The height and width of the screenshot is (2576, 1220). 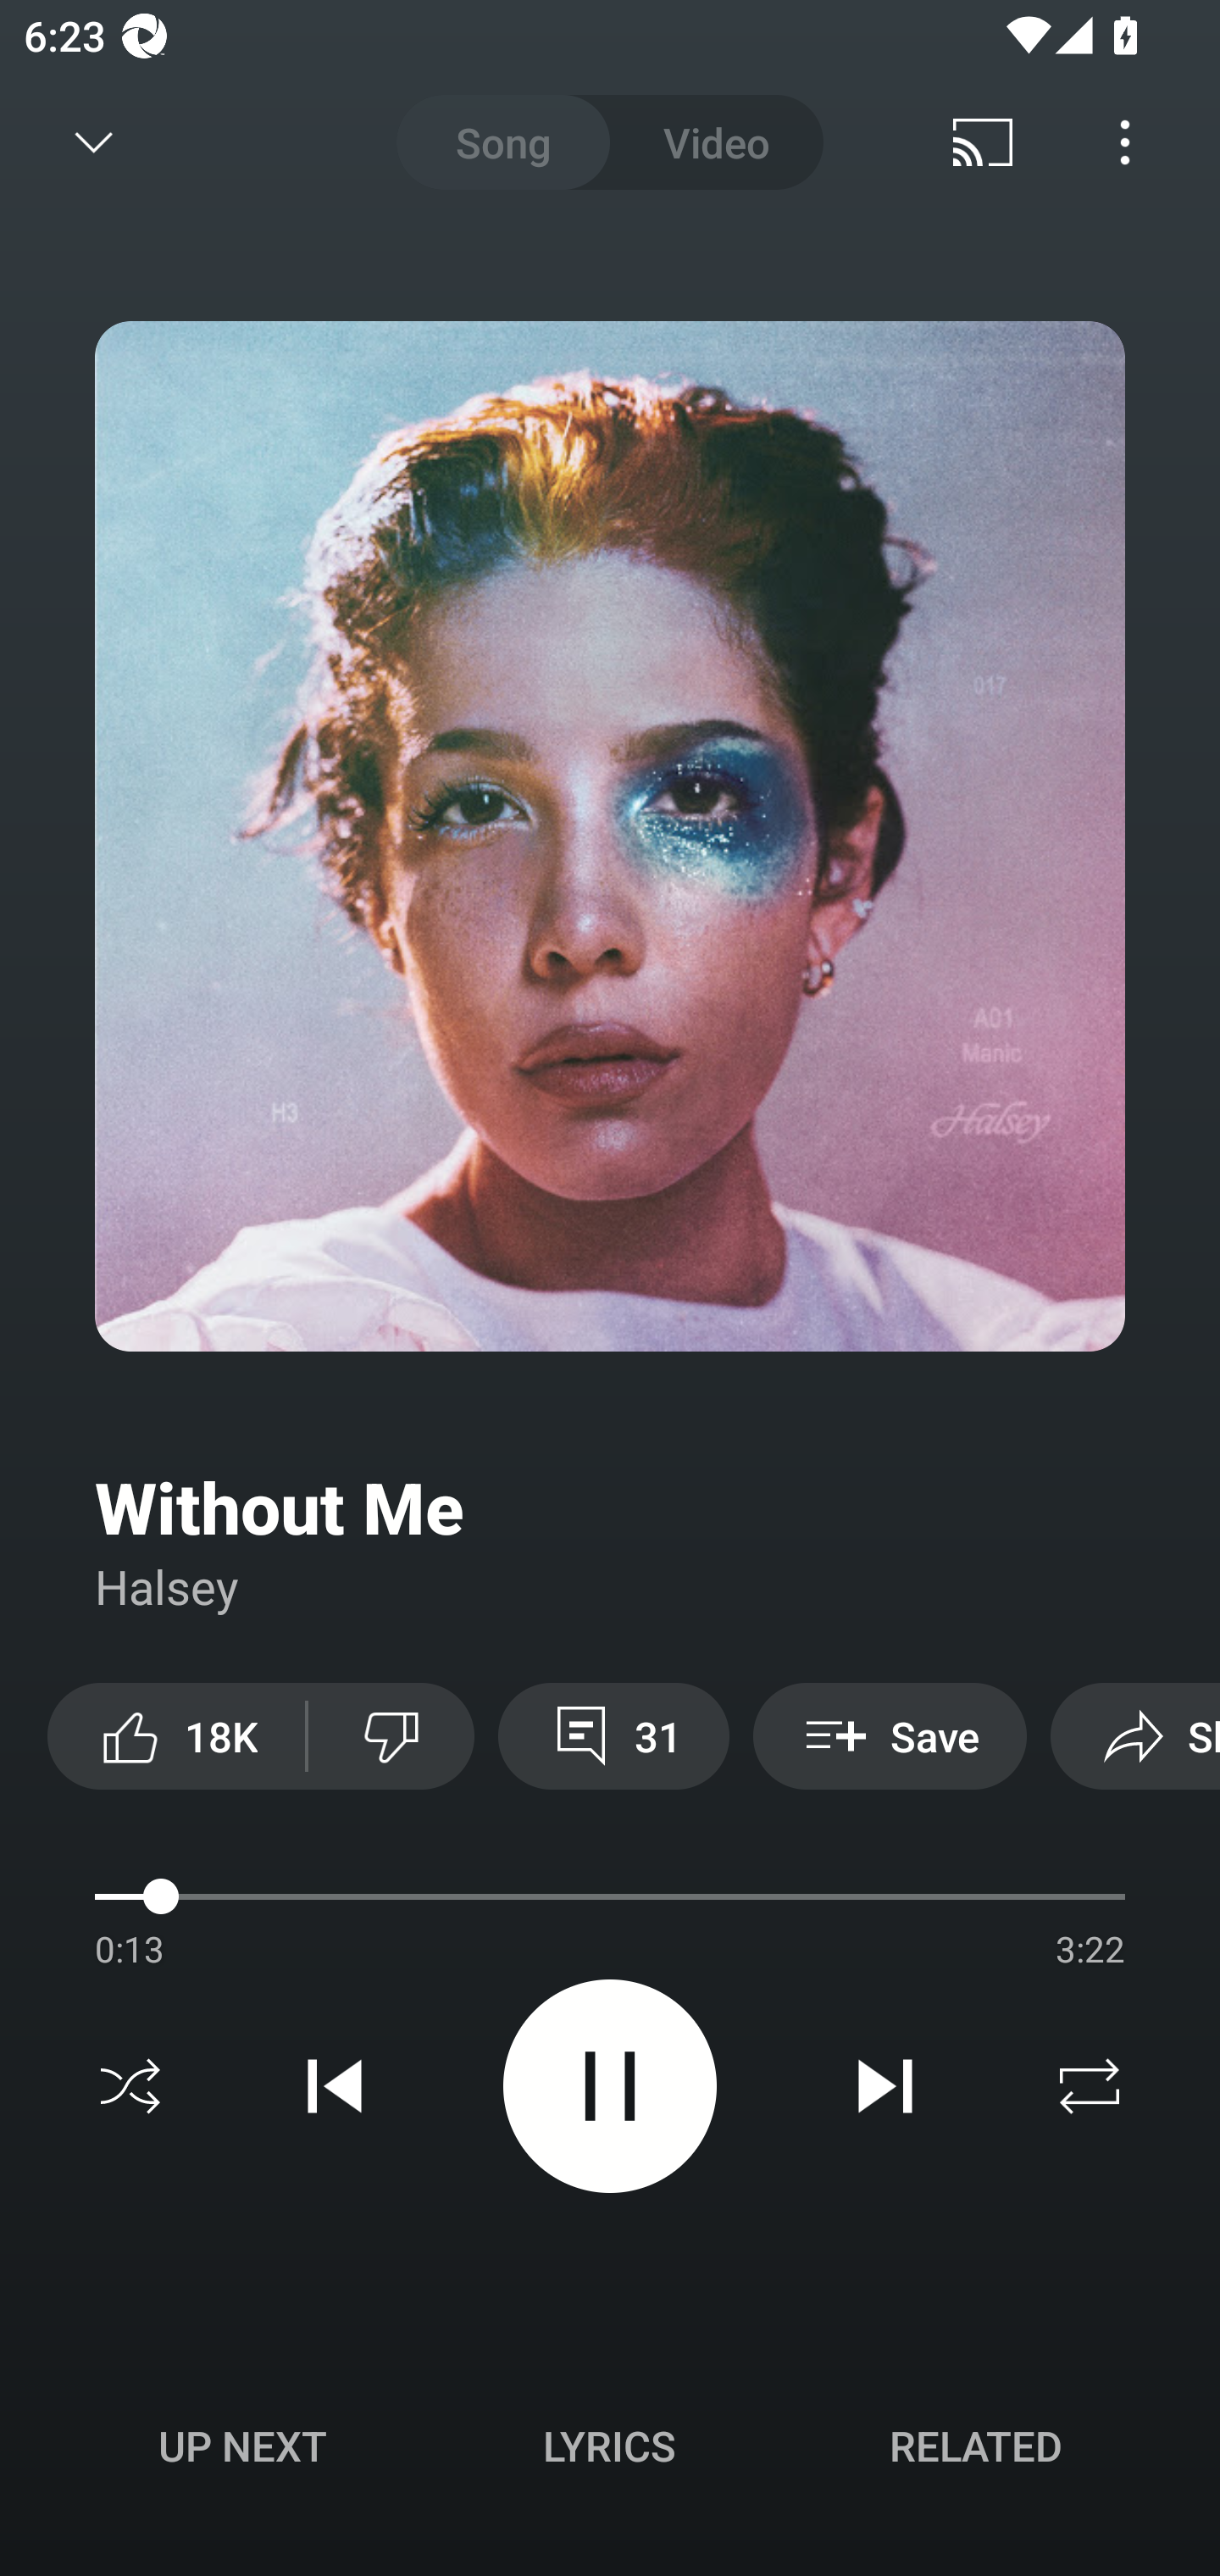 What do you see at coordinates (890, 1735) in the screenshot?
I see `Save Save to playlist` at bounding box center [890, 1735].